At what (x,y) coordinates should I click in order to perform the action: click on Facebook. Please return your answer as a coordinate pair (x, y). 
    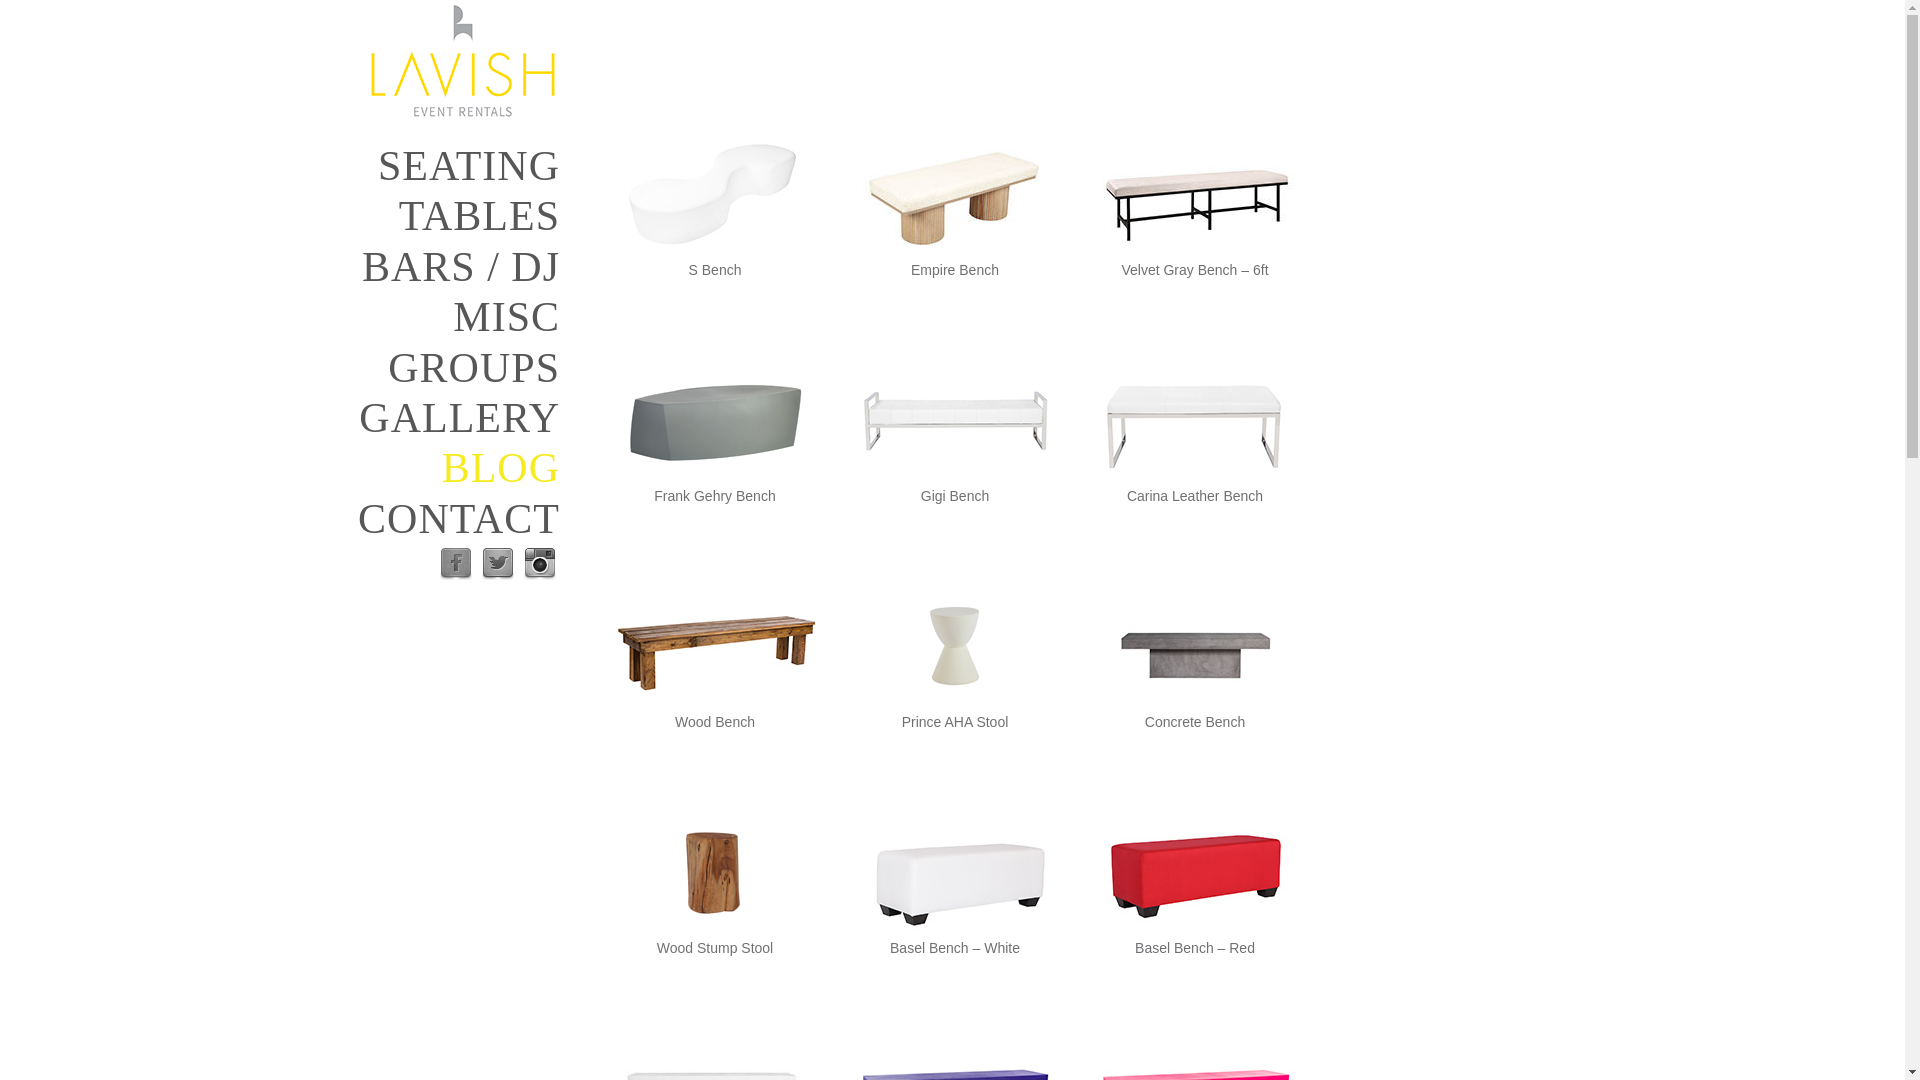
    Looking at the image, I should click on (456, 563).